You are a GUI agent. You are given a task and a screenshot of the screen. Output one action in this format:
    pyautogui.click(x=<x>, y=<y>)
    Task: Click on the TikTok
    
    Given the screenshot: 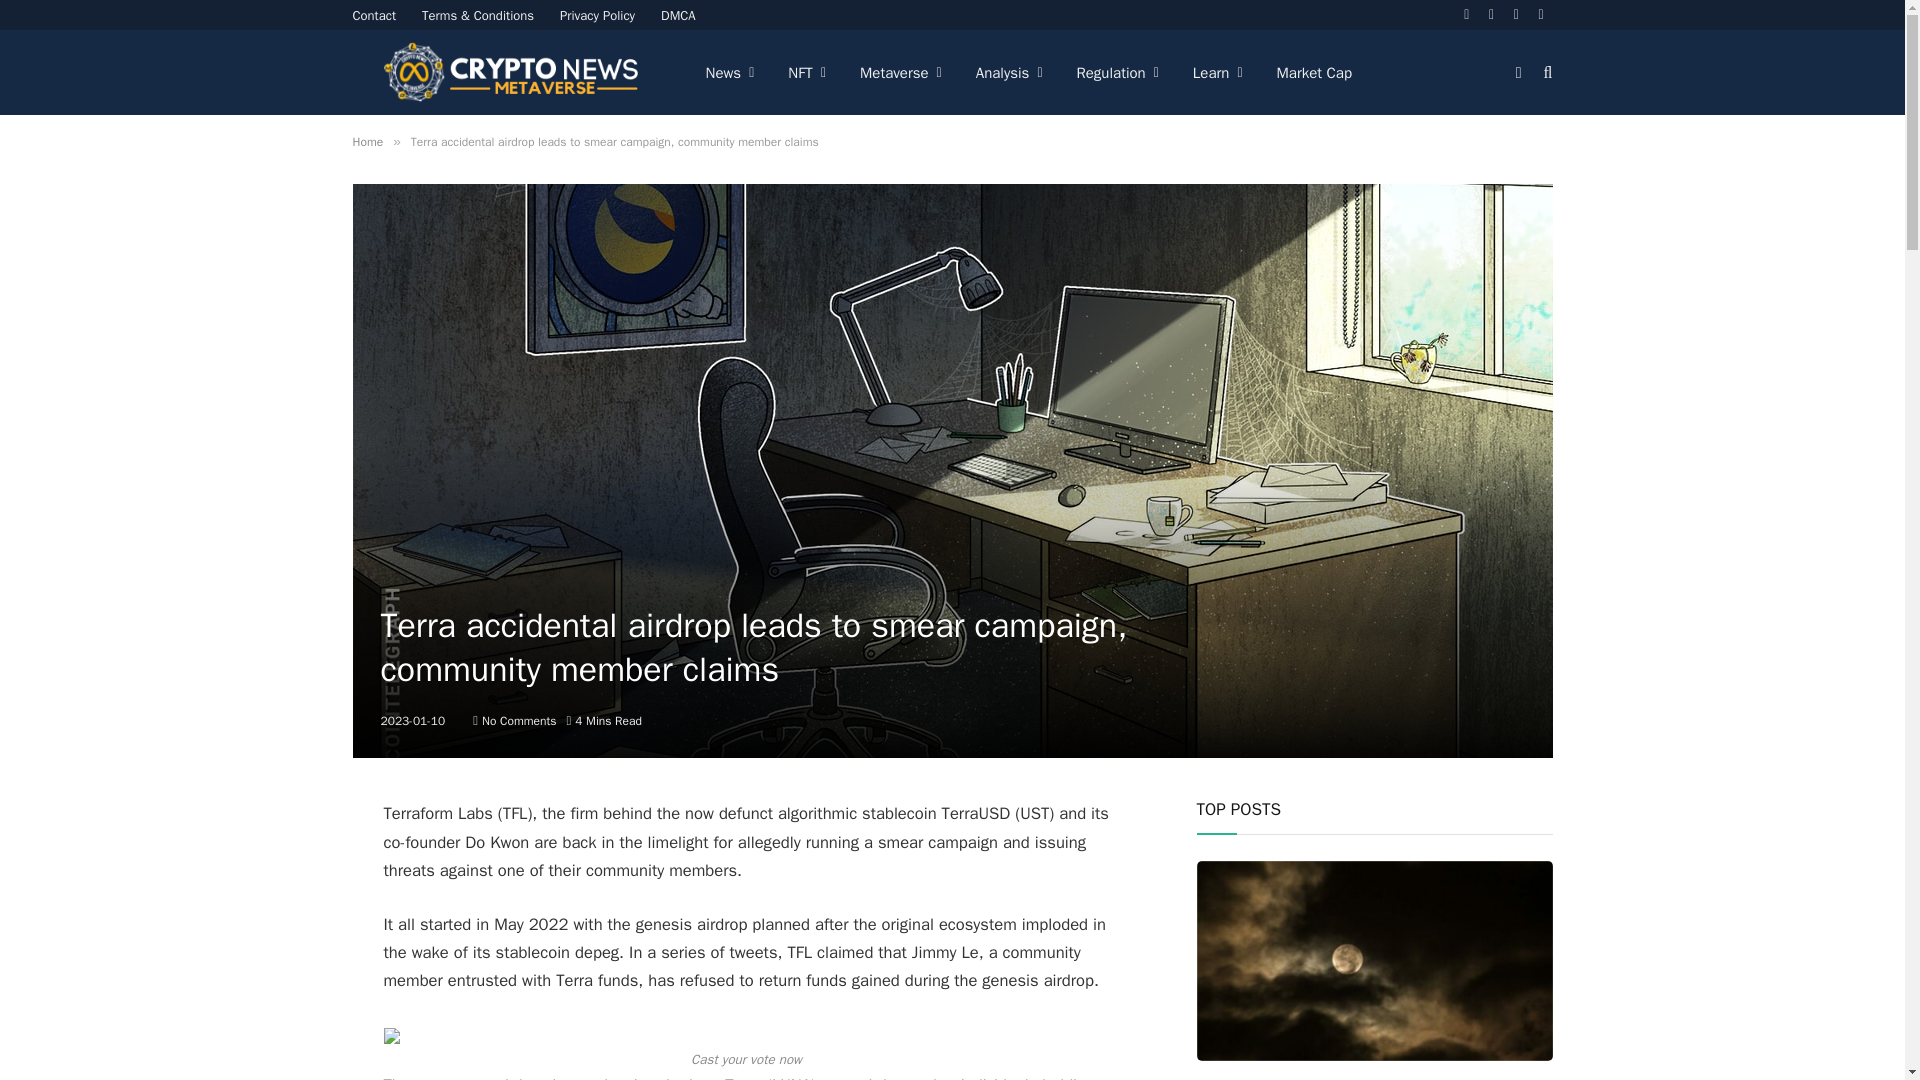 What is the action you would take?
    pyautogui.click(x=1492, y=15)
    